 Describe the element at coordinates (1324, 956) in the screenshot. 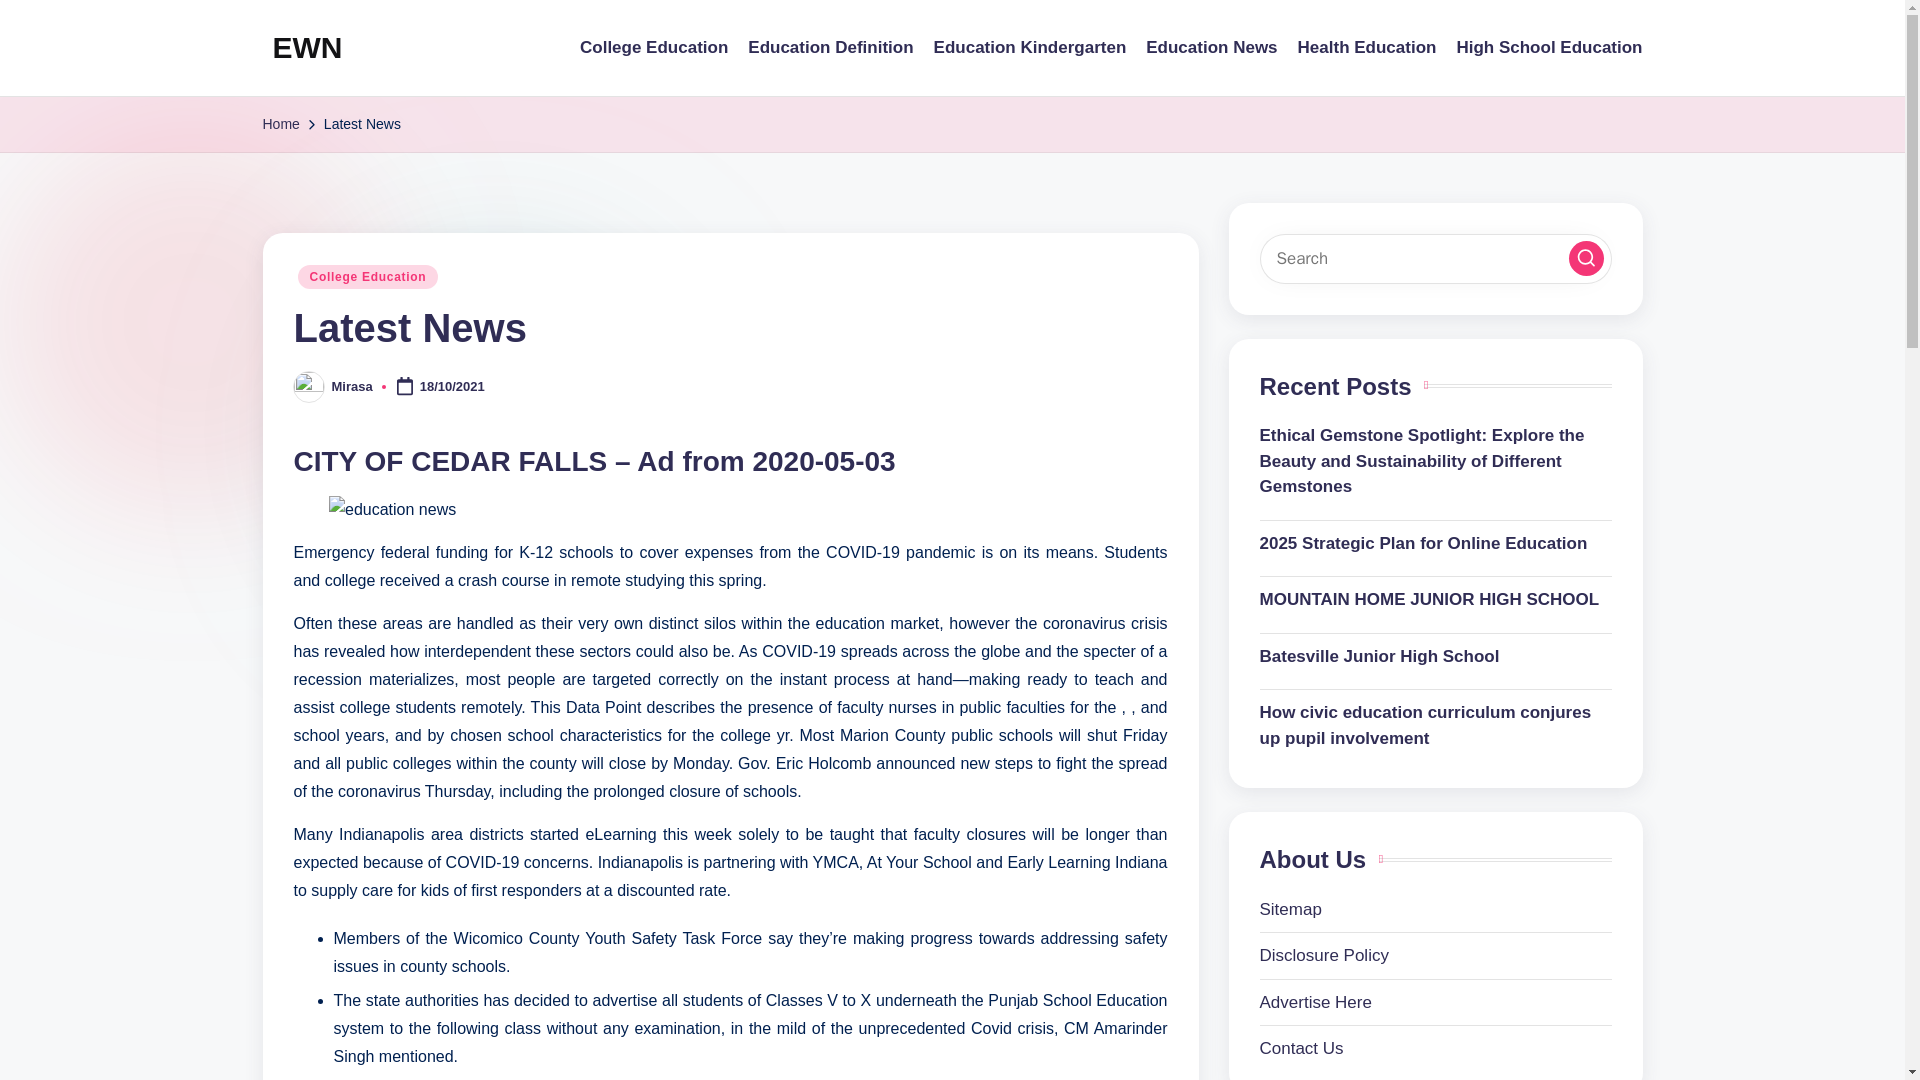

I see `Disclosure Policy` at that location.